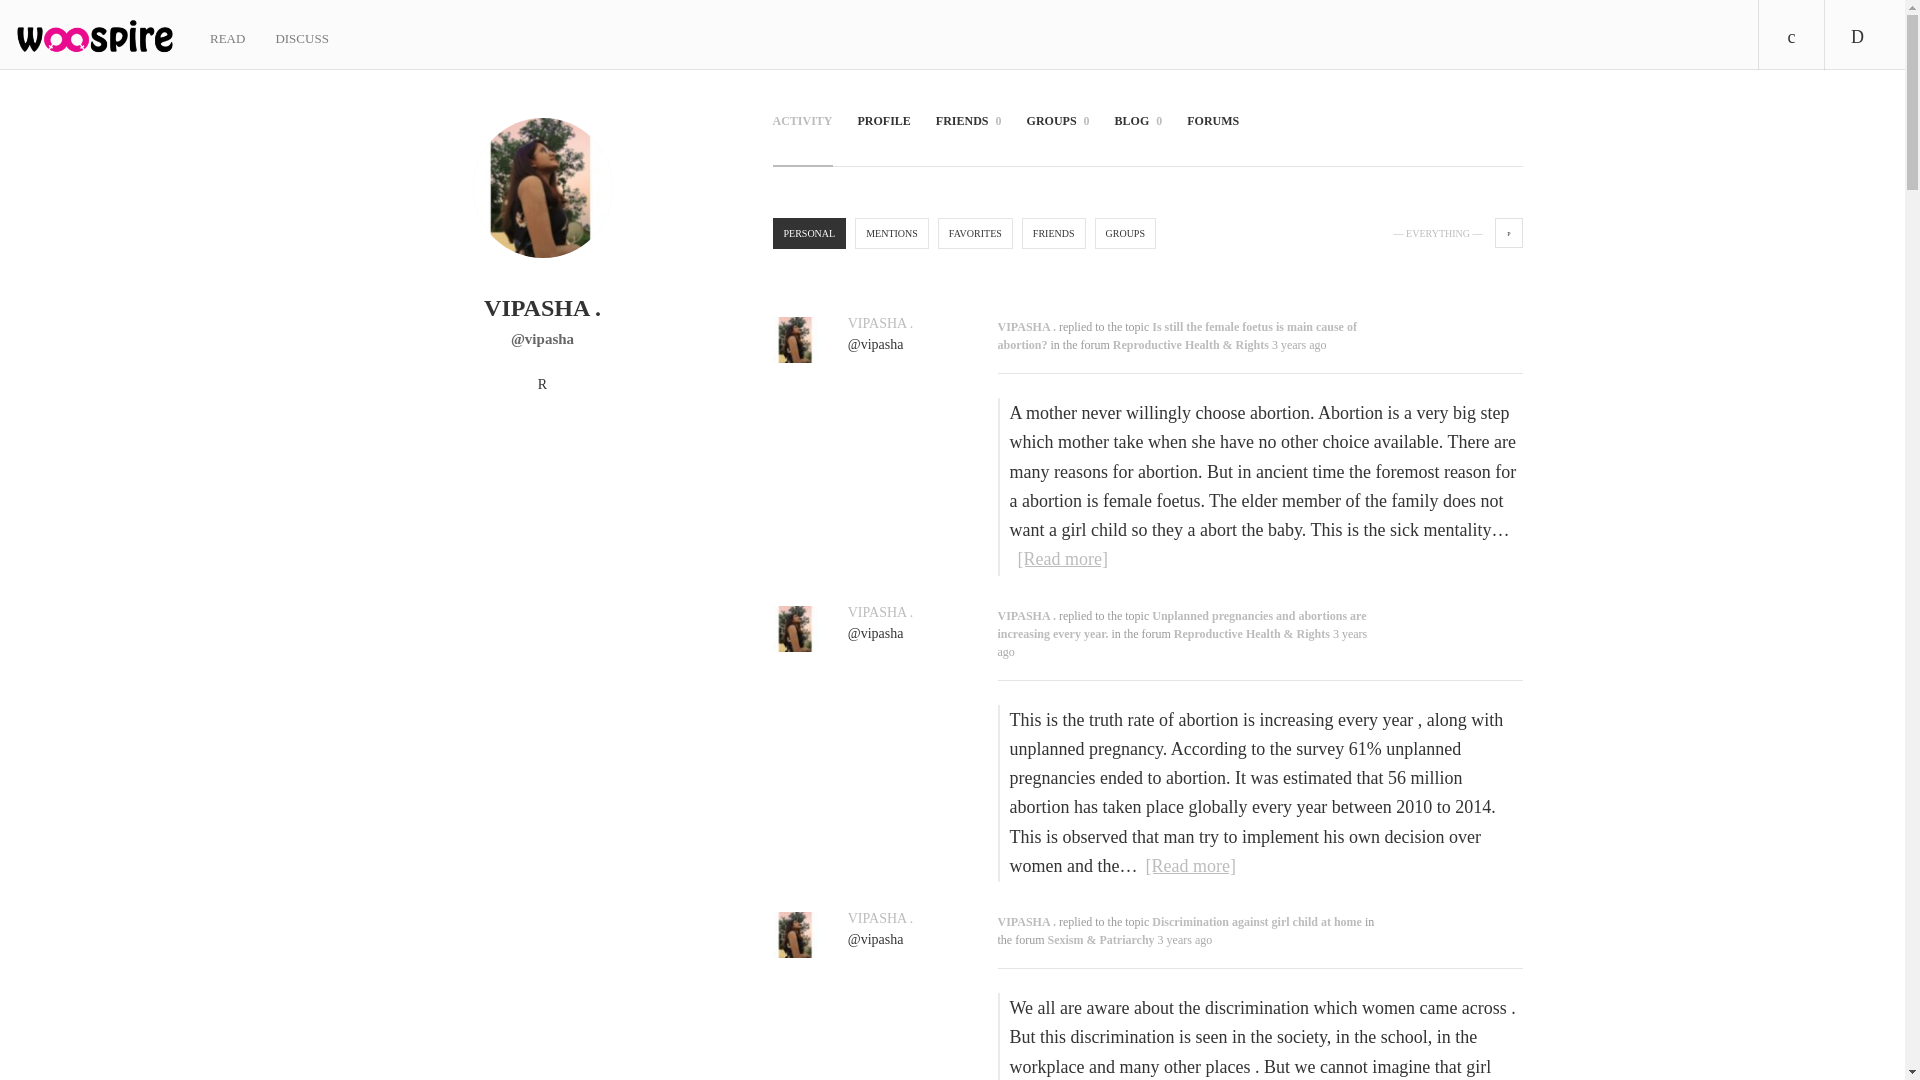 The width and height of the screenshot is (1920, 1080). What do you see at coordinates (801, 134) in the screenshot?
I see `ACTIVITY` at bounding box center [801, 134].